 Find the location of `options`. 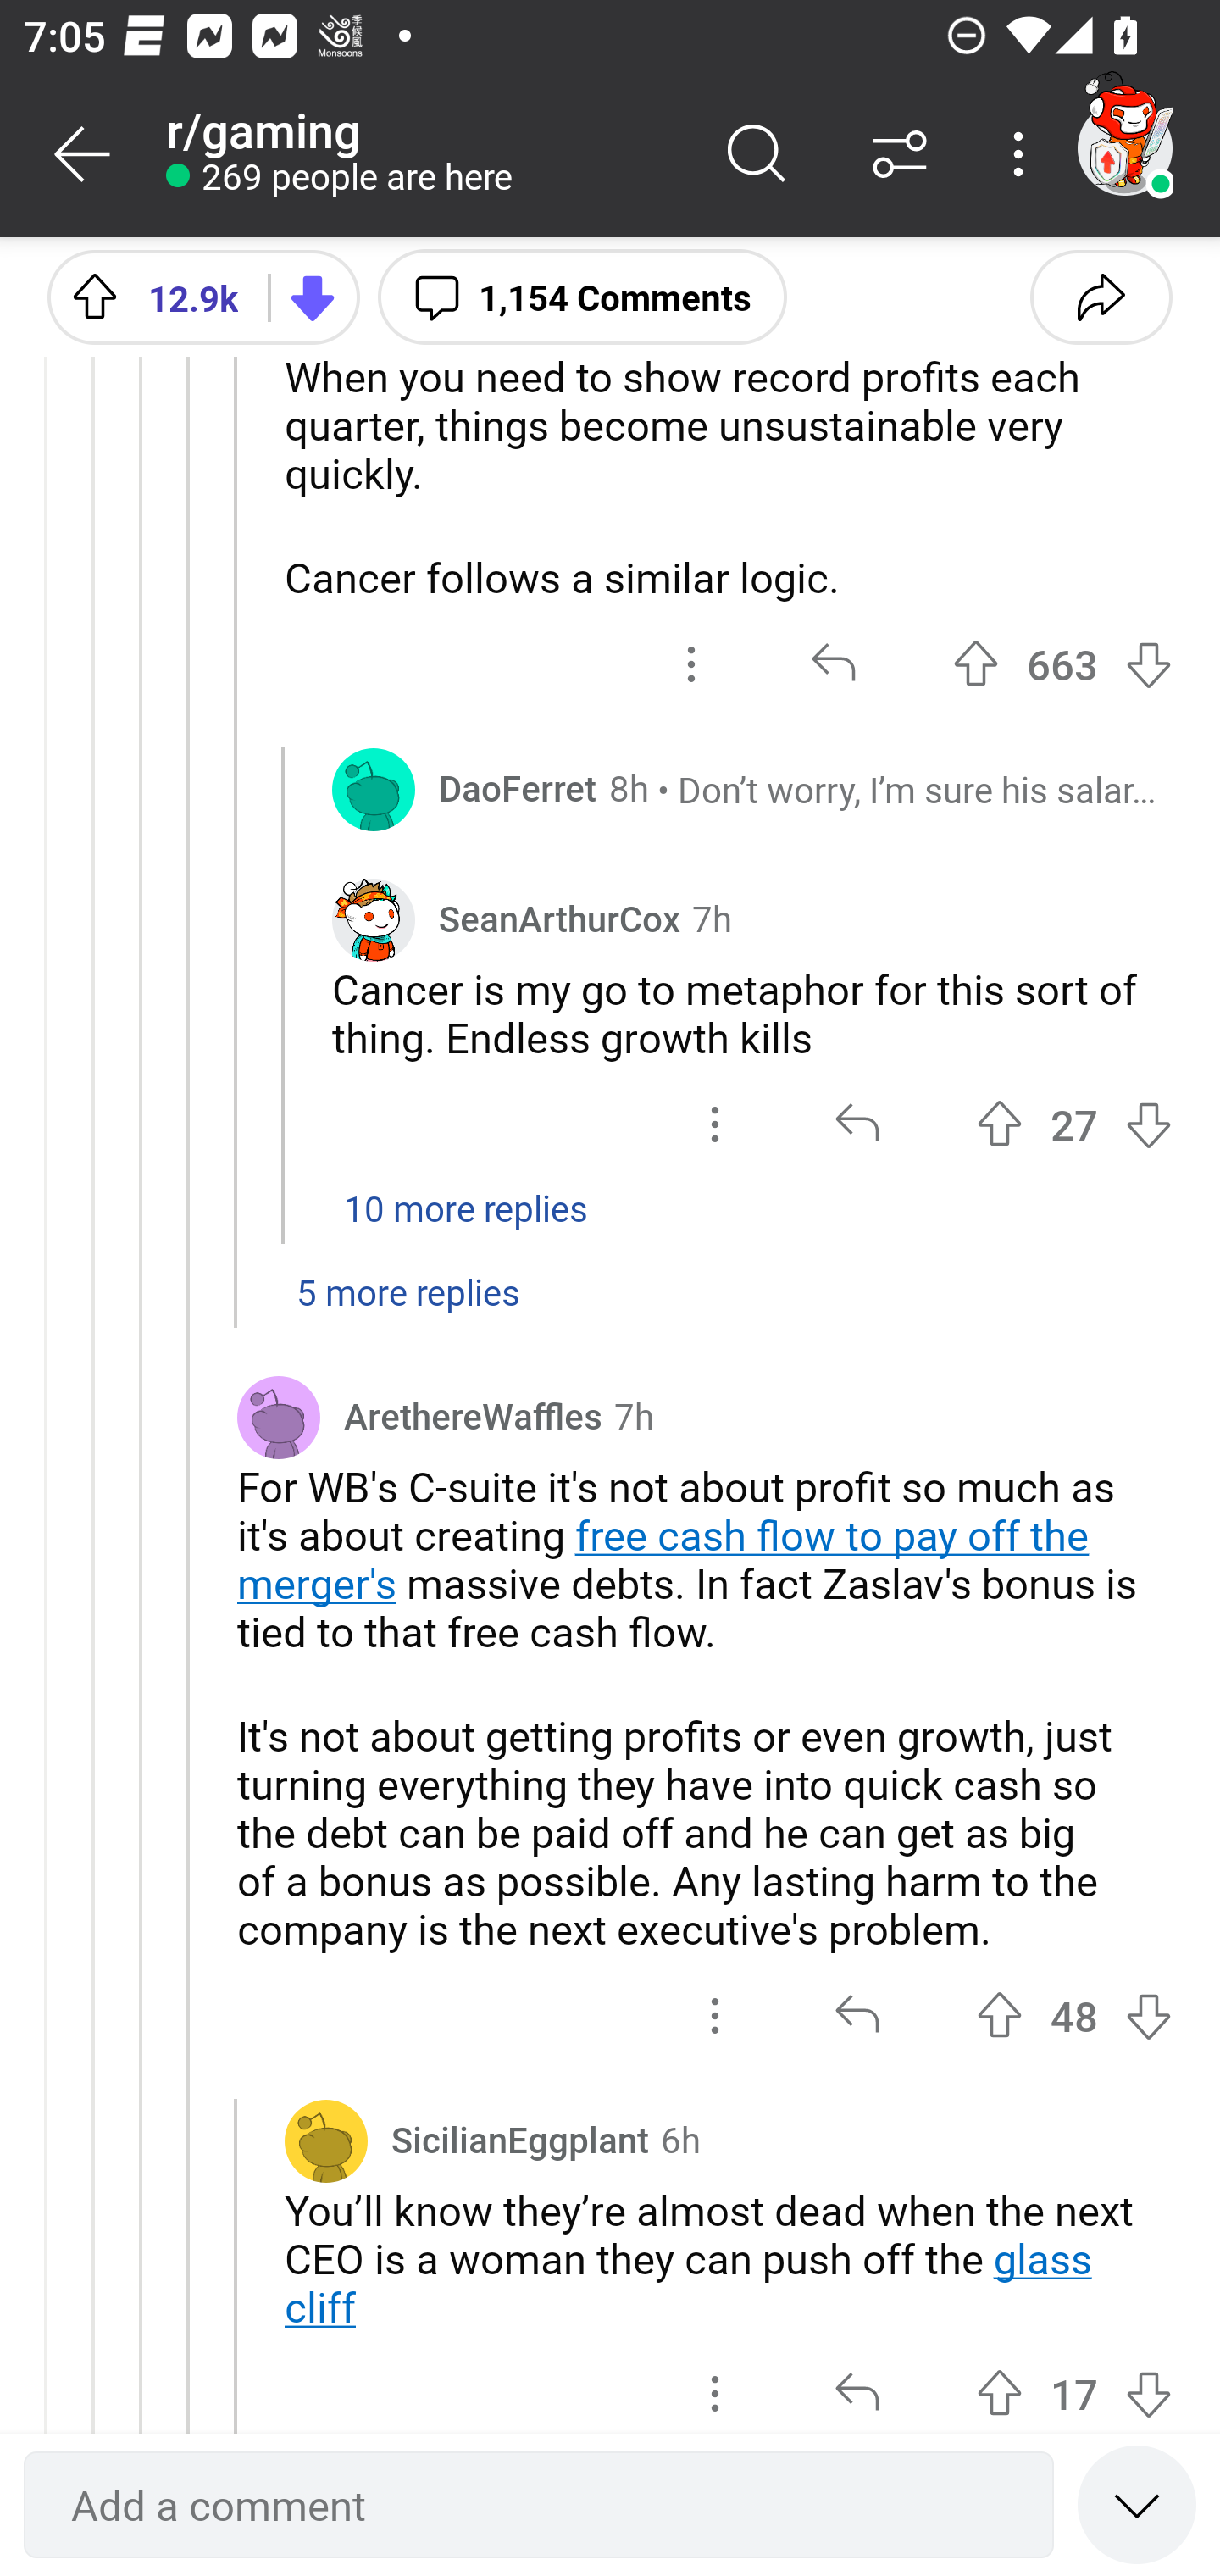

options is located at coordinates (691, 664).